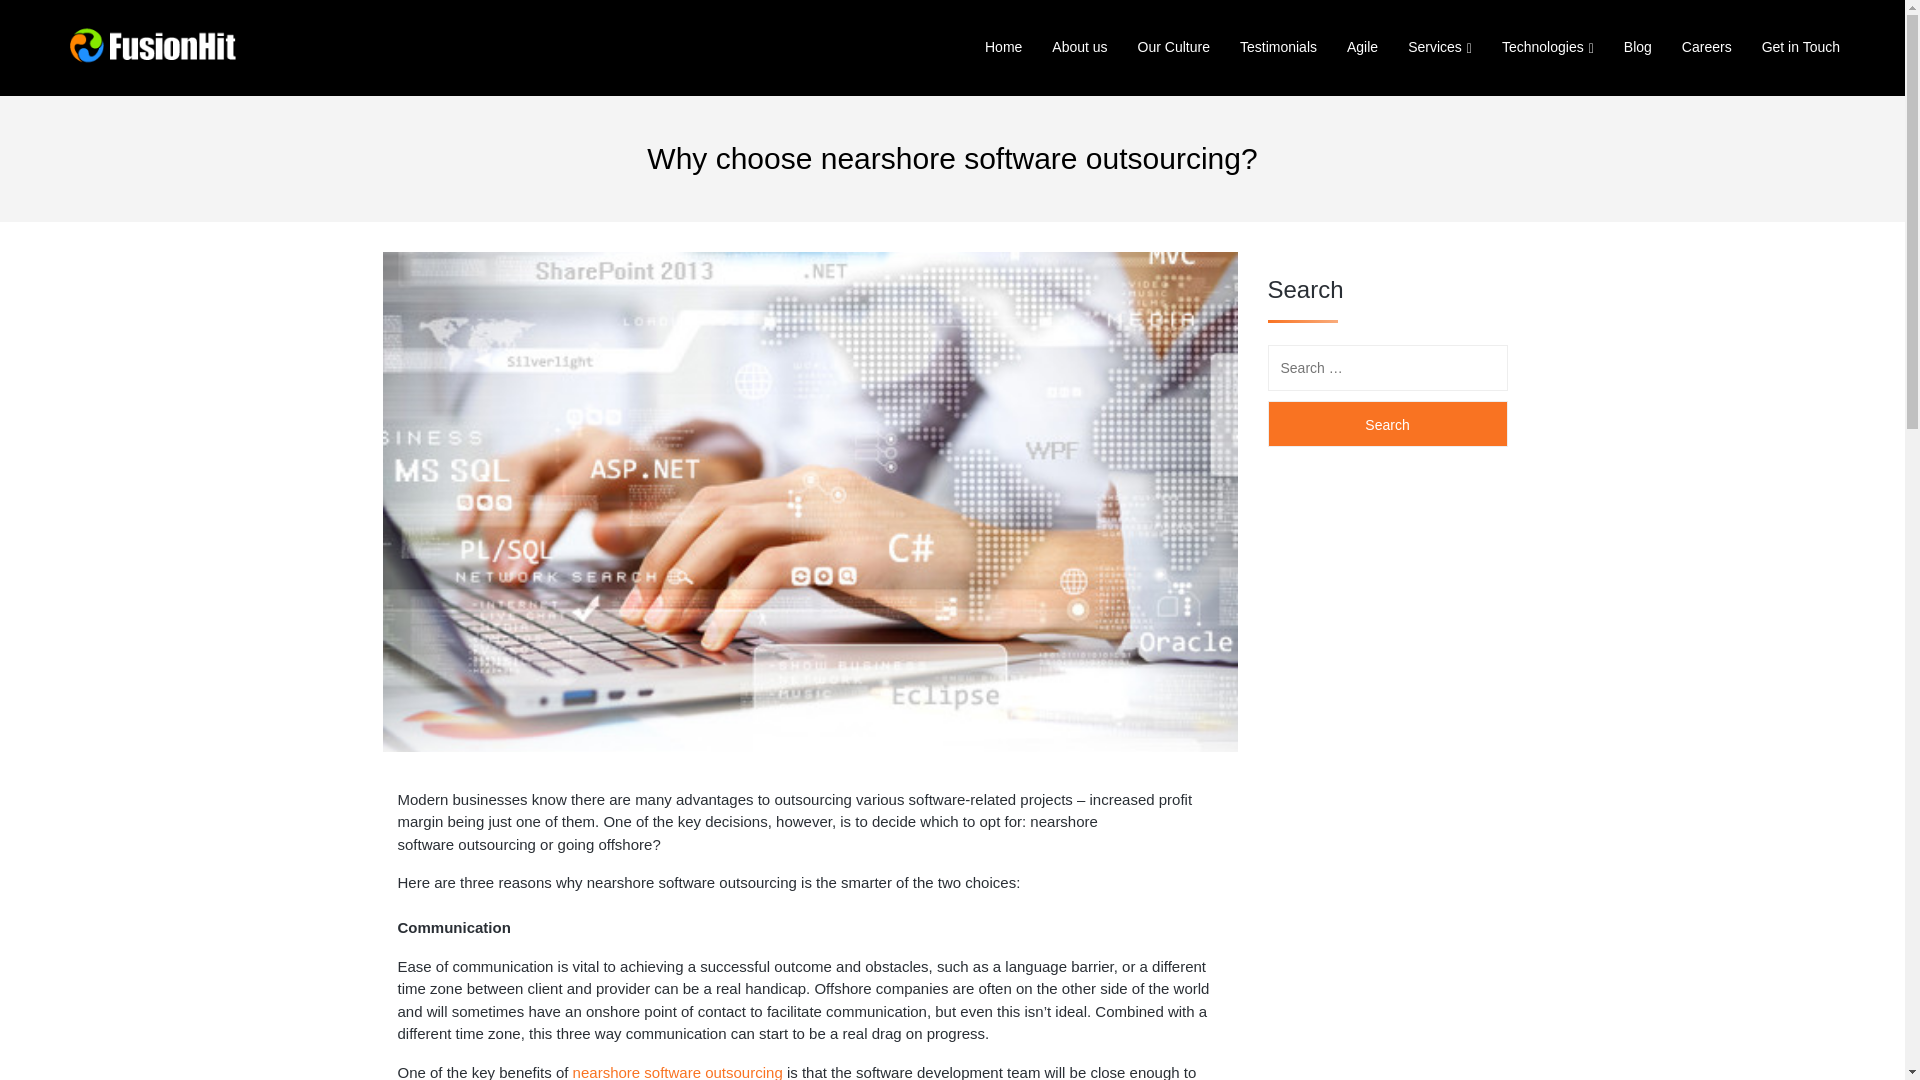 The image size is (1920, 1080). Describe the element at coordinates (1542, 47) in the screenshot. I see `Technologies` at that location.